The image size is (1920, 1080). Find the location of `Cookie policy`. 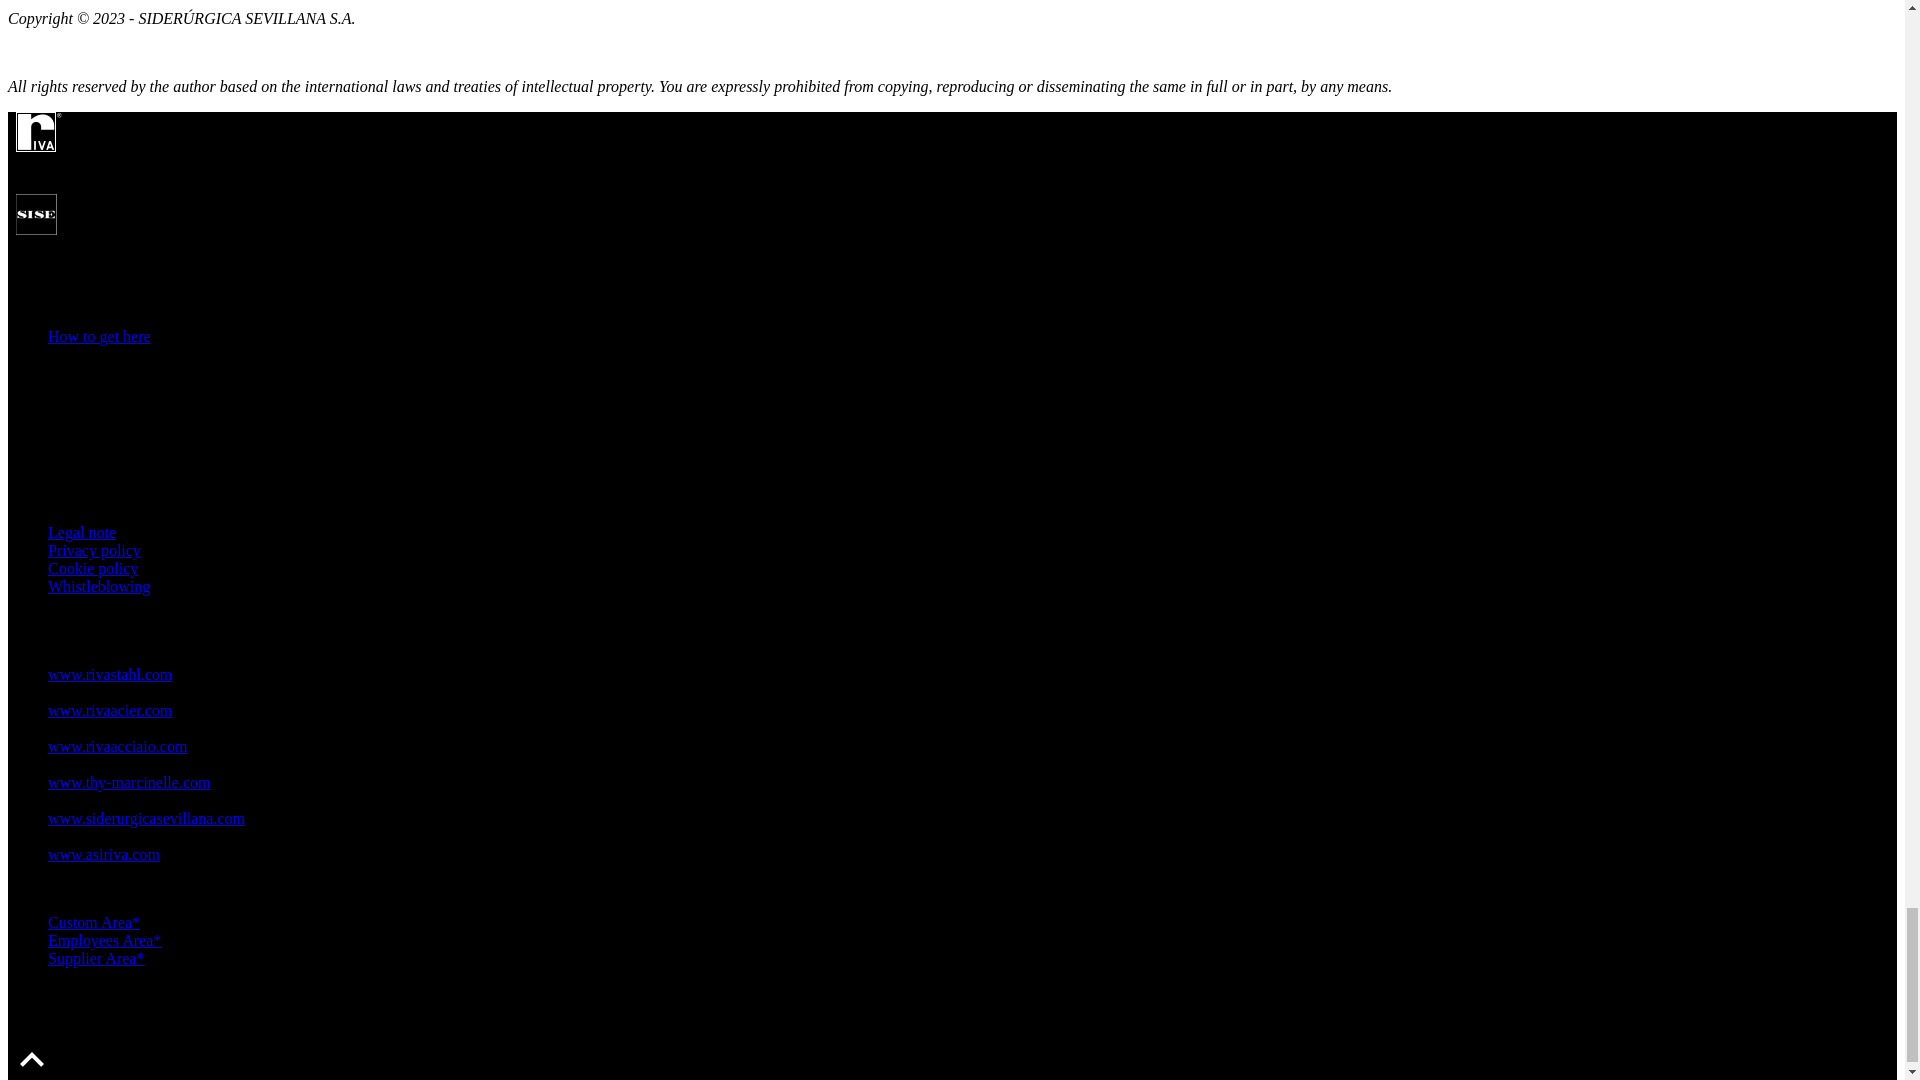

Cookie policy is located at coordinates (93, 568).